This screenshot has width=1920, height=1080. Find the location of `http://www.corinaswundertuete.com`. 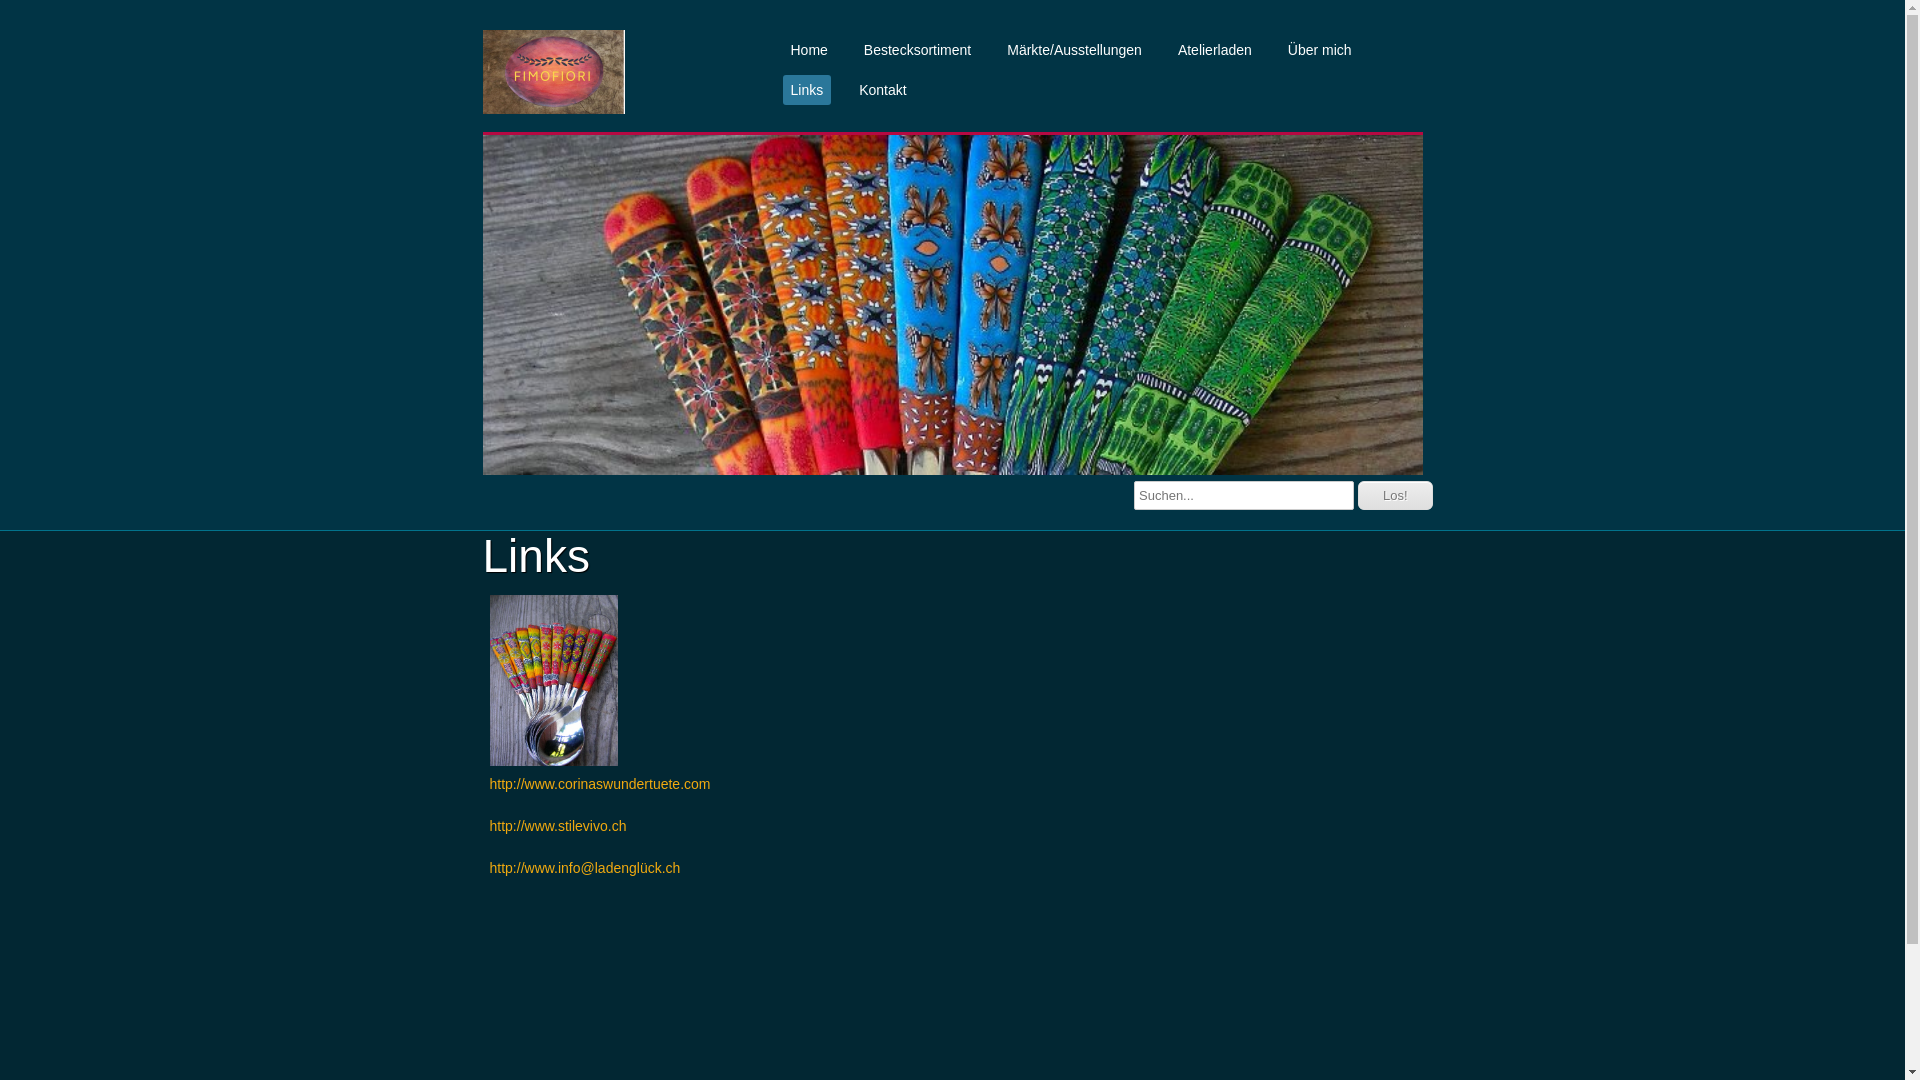

http://www.corinaswundertuete.com is located at coordinates (600, 784).